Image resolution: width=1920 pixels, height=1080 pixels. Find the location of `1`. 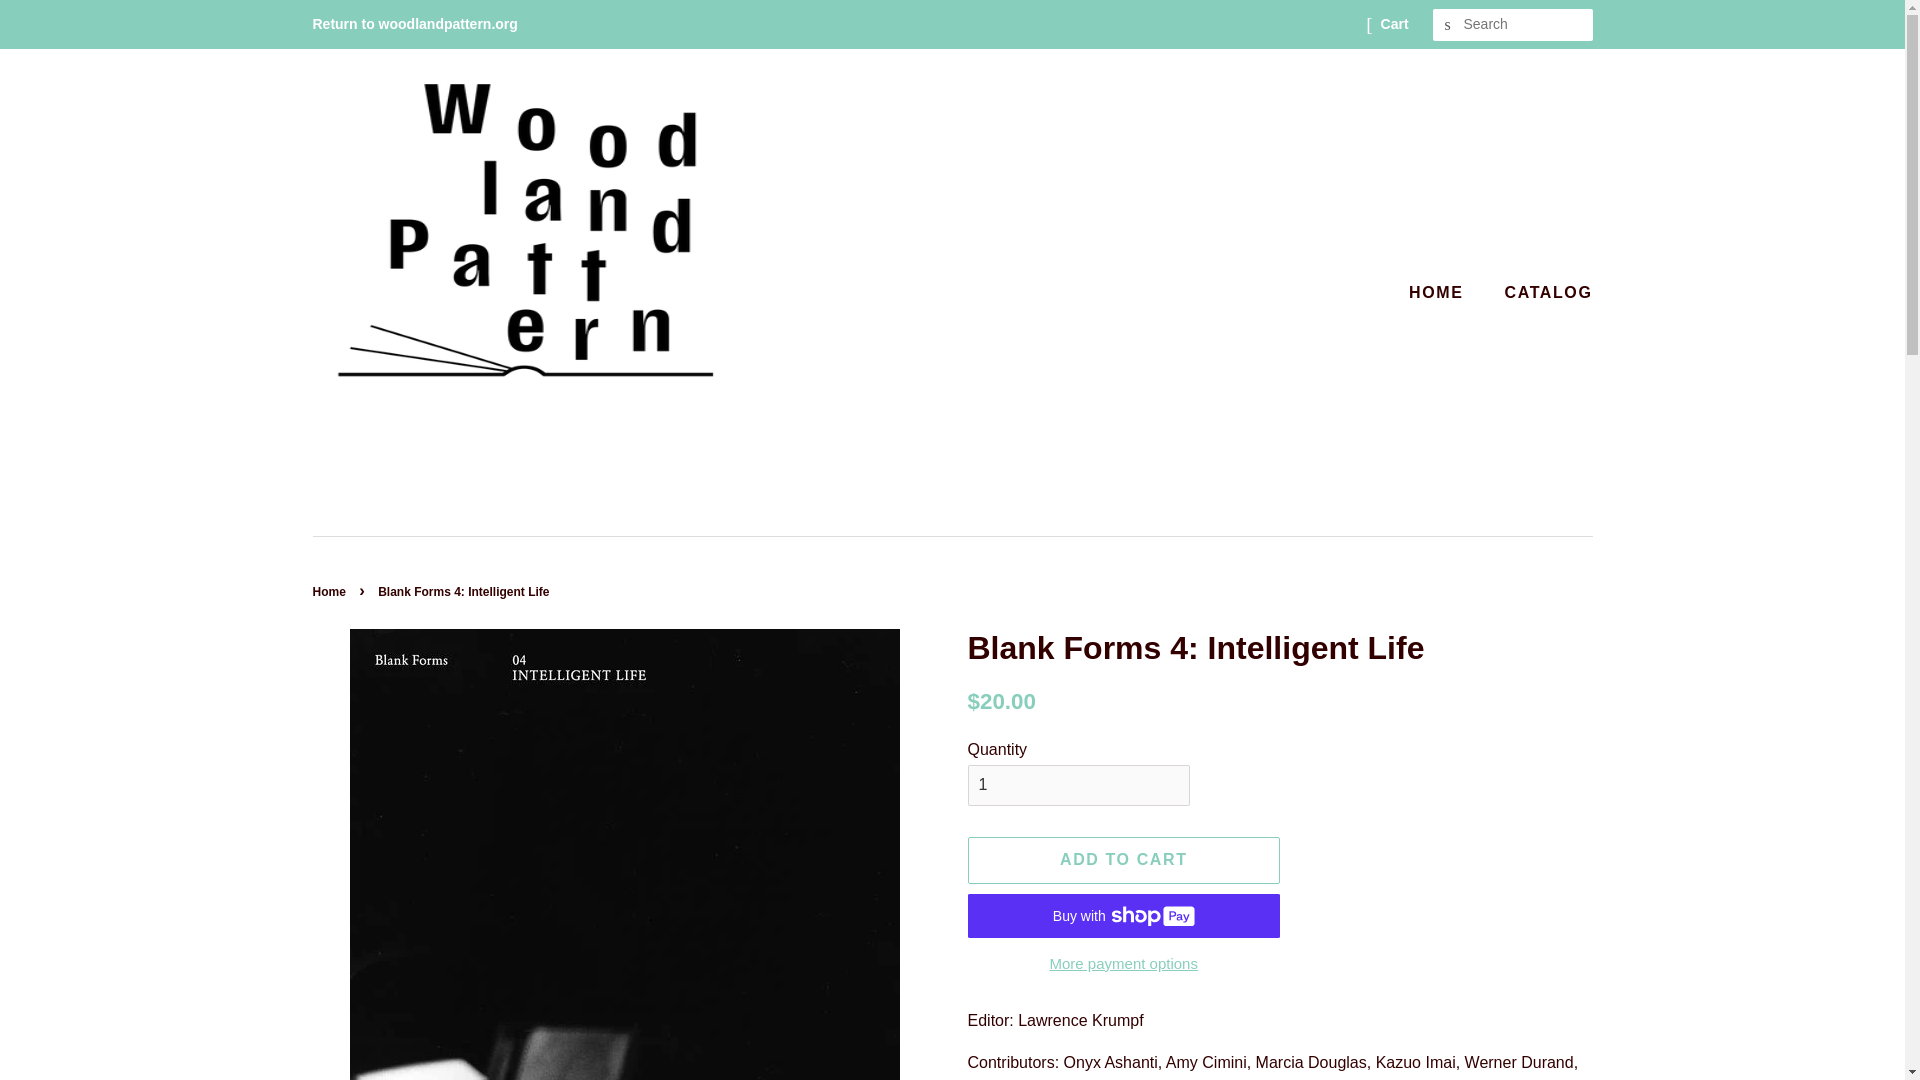

1 is located at coordinates (1078, 784).